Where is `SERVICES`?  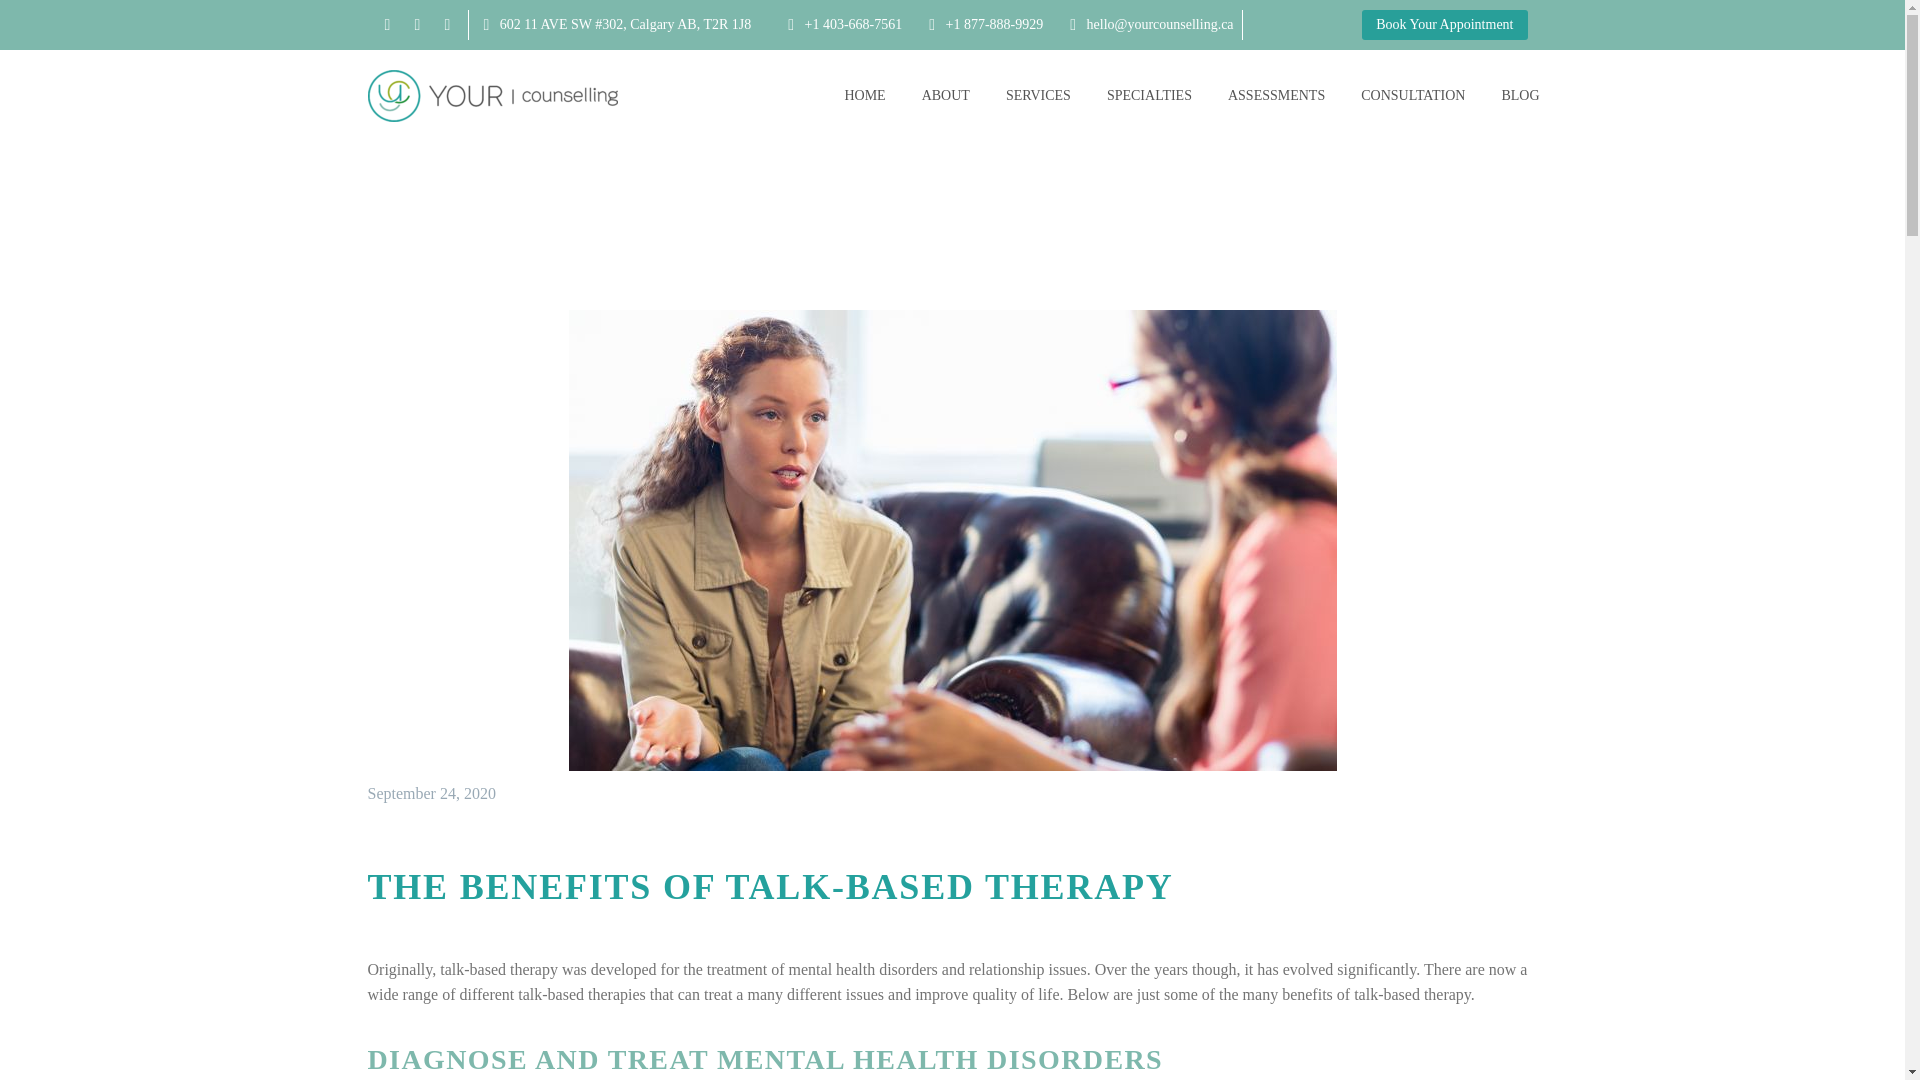 SERVICES is located at coordinates (1038, 96).